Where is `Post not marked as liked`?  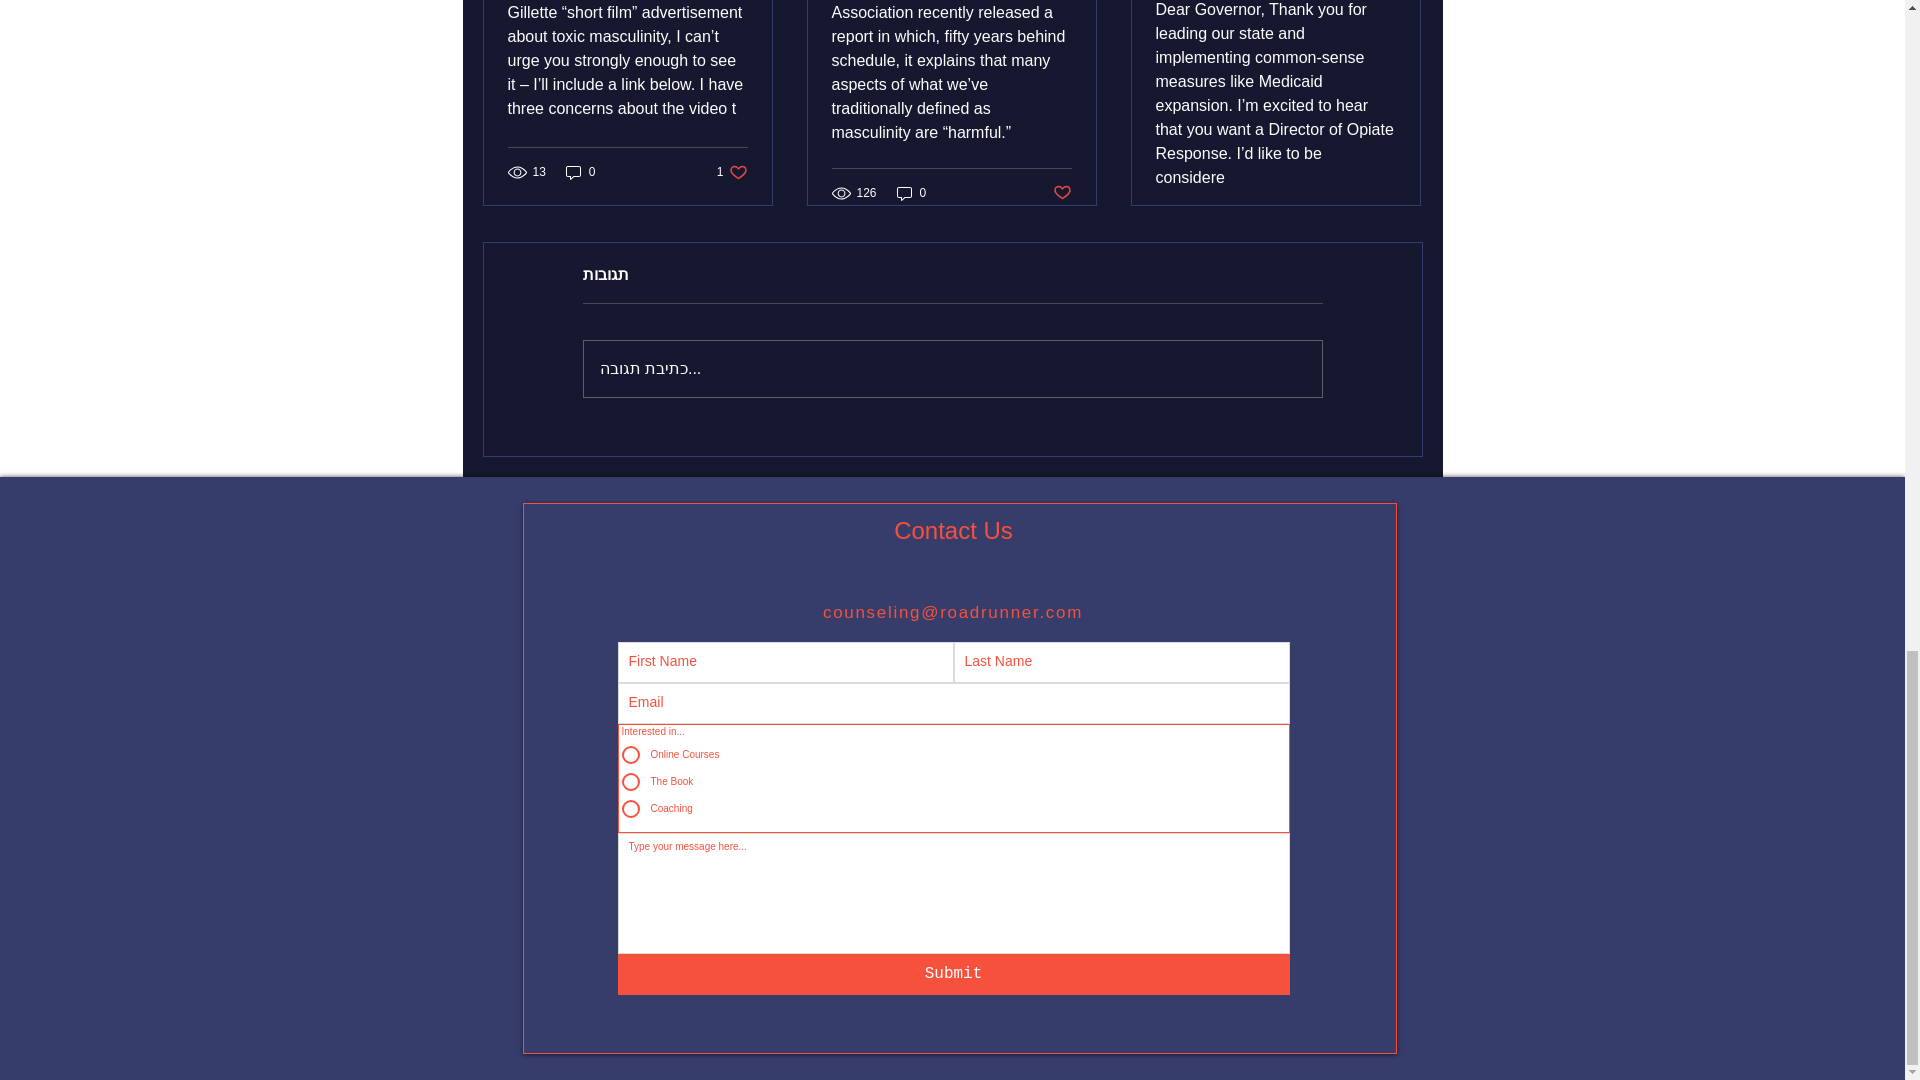 Post not marked as liked is located at coordinates (912, 193).